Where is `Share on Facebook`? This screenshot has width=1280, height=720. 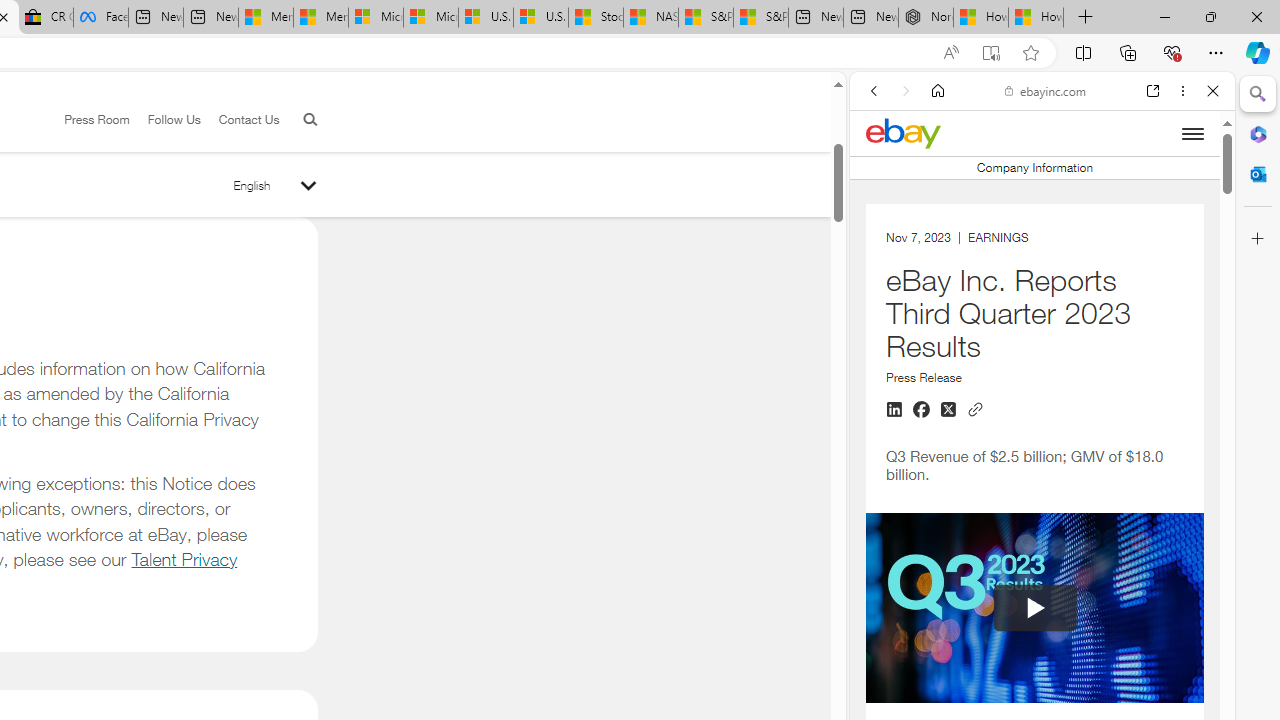 Share on Facebook is located at coordinates (921, 410).